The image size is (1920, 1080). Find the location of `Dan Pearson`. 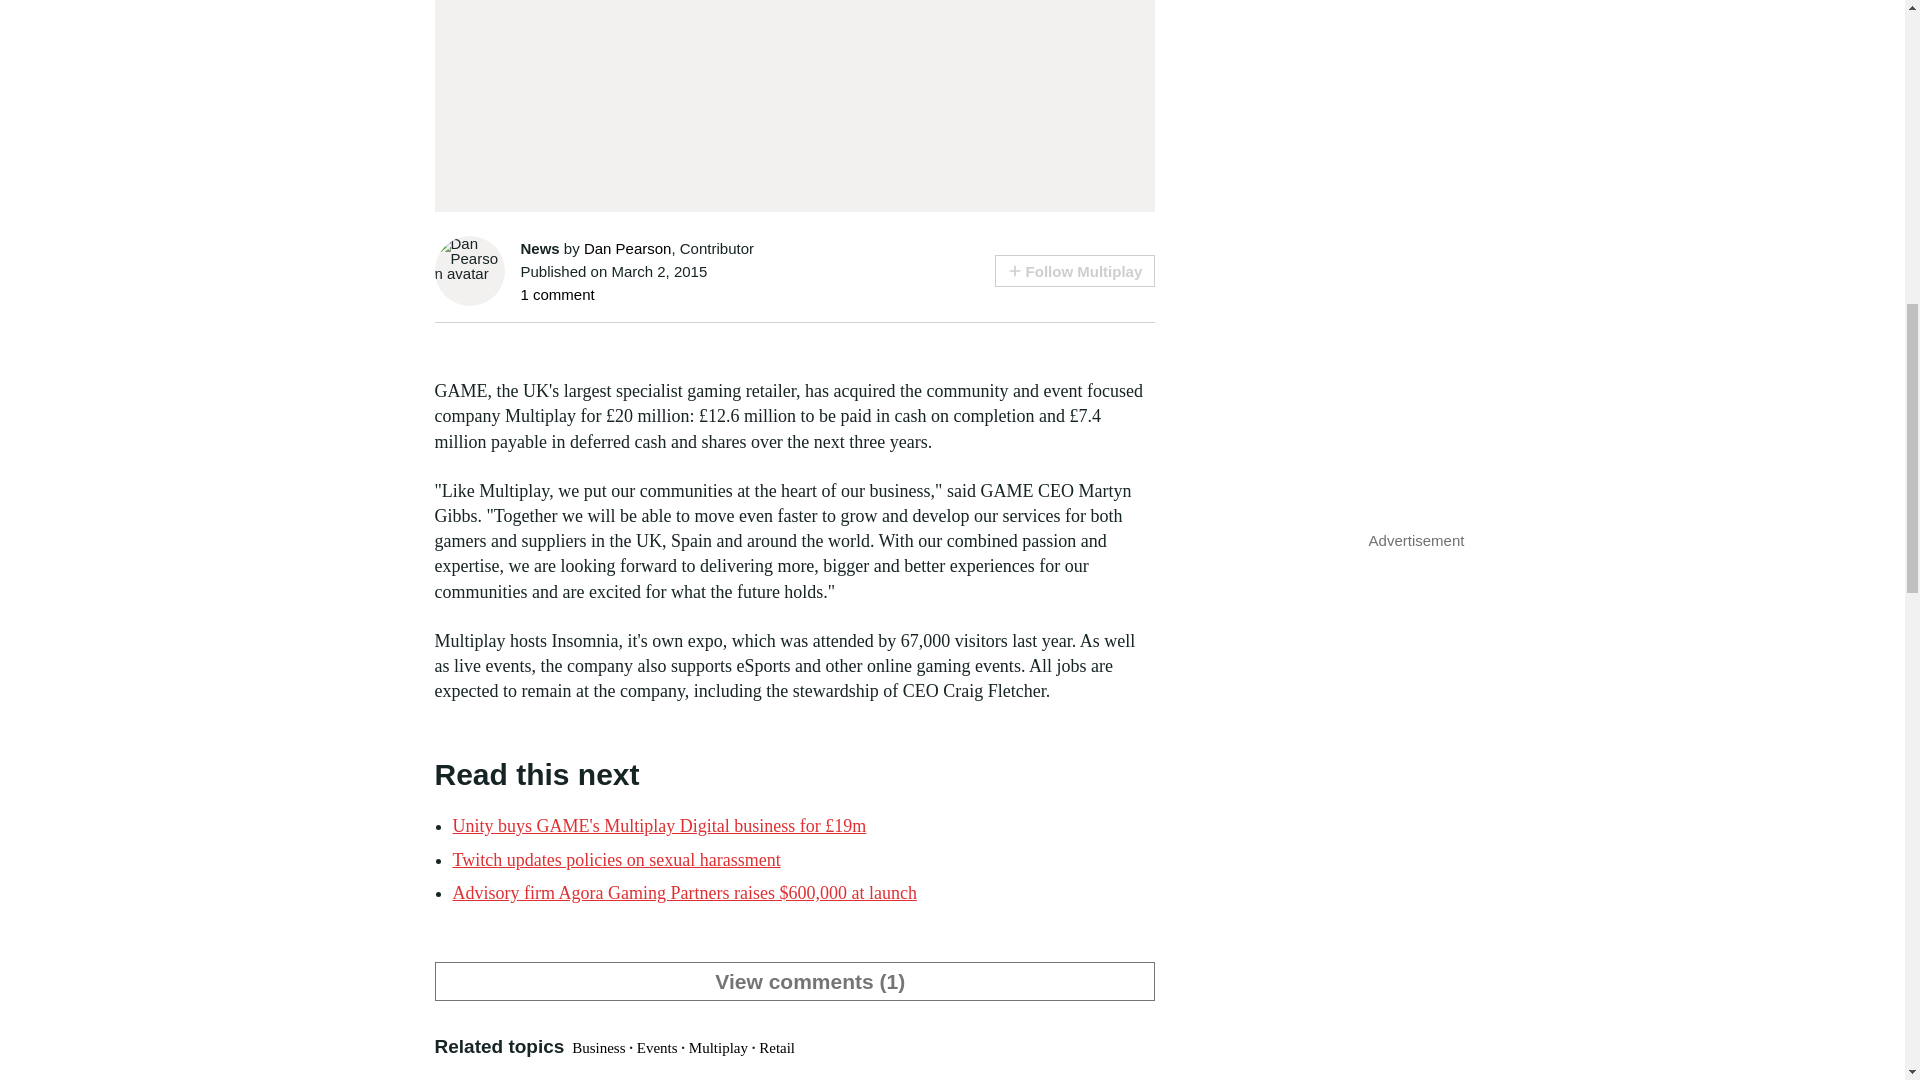

Dan Pearson is located at coordinates (628, 248).